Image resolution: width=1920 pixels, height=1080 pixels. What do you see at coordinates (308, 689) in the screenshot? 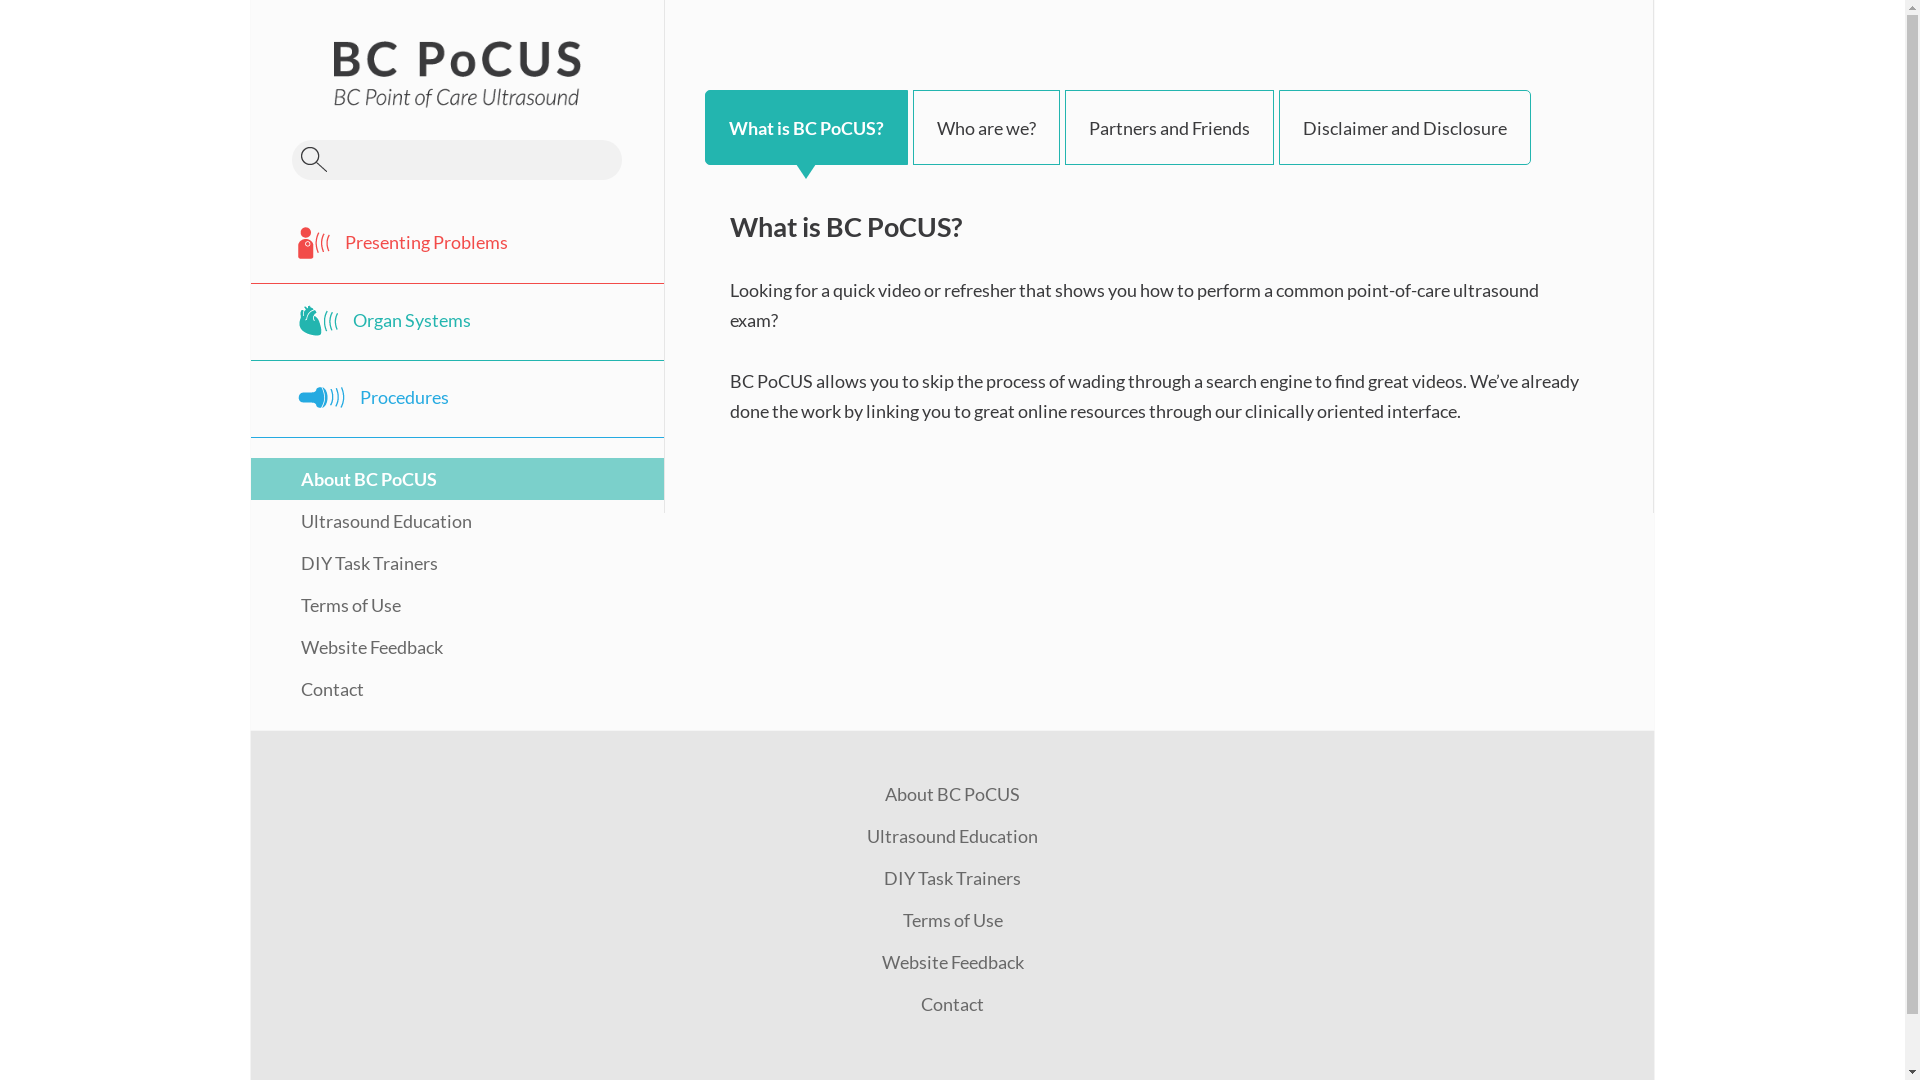
I see `Contact` at bounding box center [308, 689].